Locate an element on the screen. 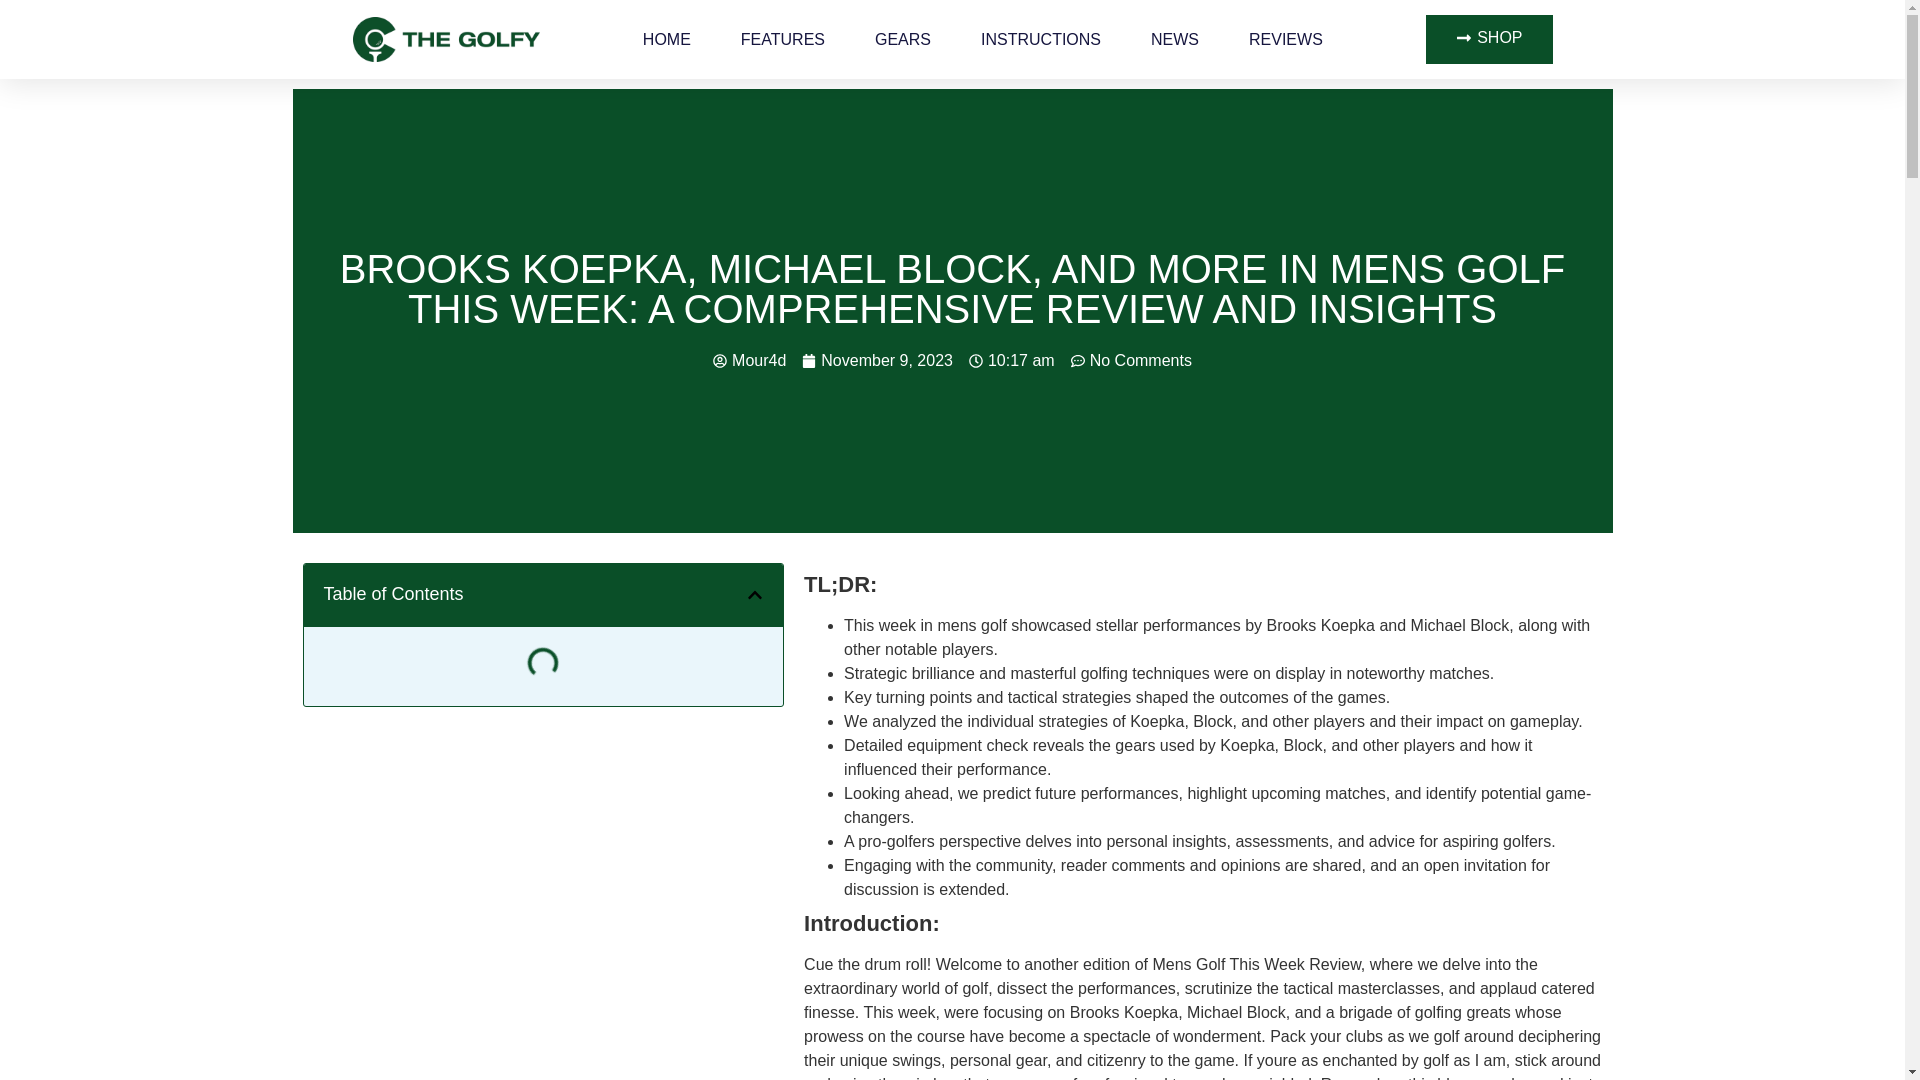 This screenshot has height=1080, width=1920. REVIEWS is located at coordinates (1286, 38).